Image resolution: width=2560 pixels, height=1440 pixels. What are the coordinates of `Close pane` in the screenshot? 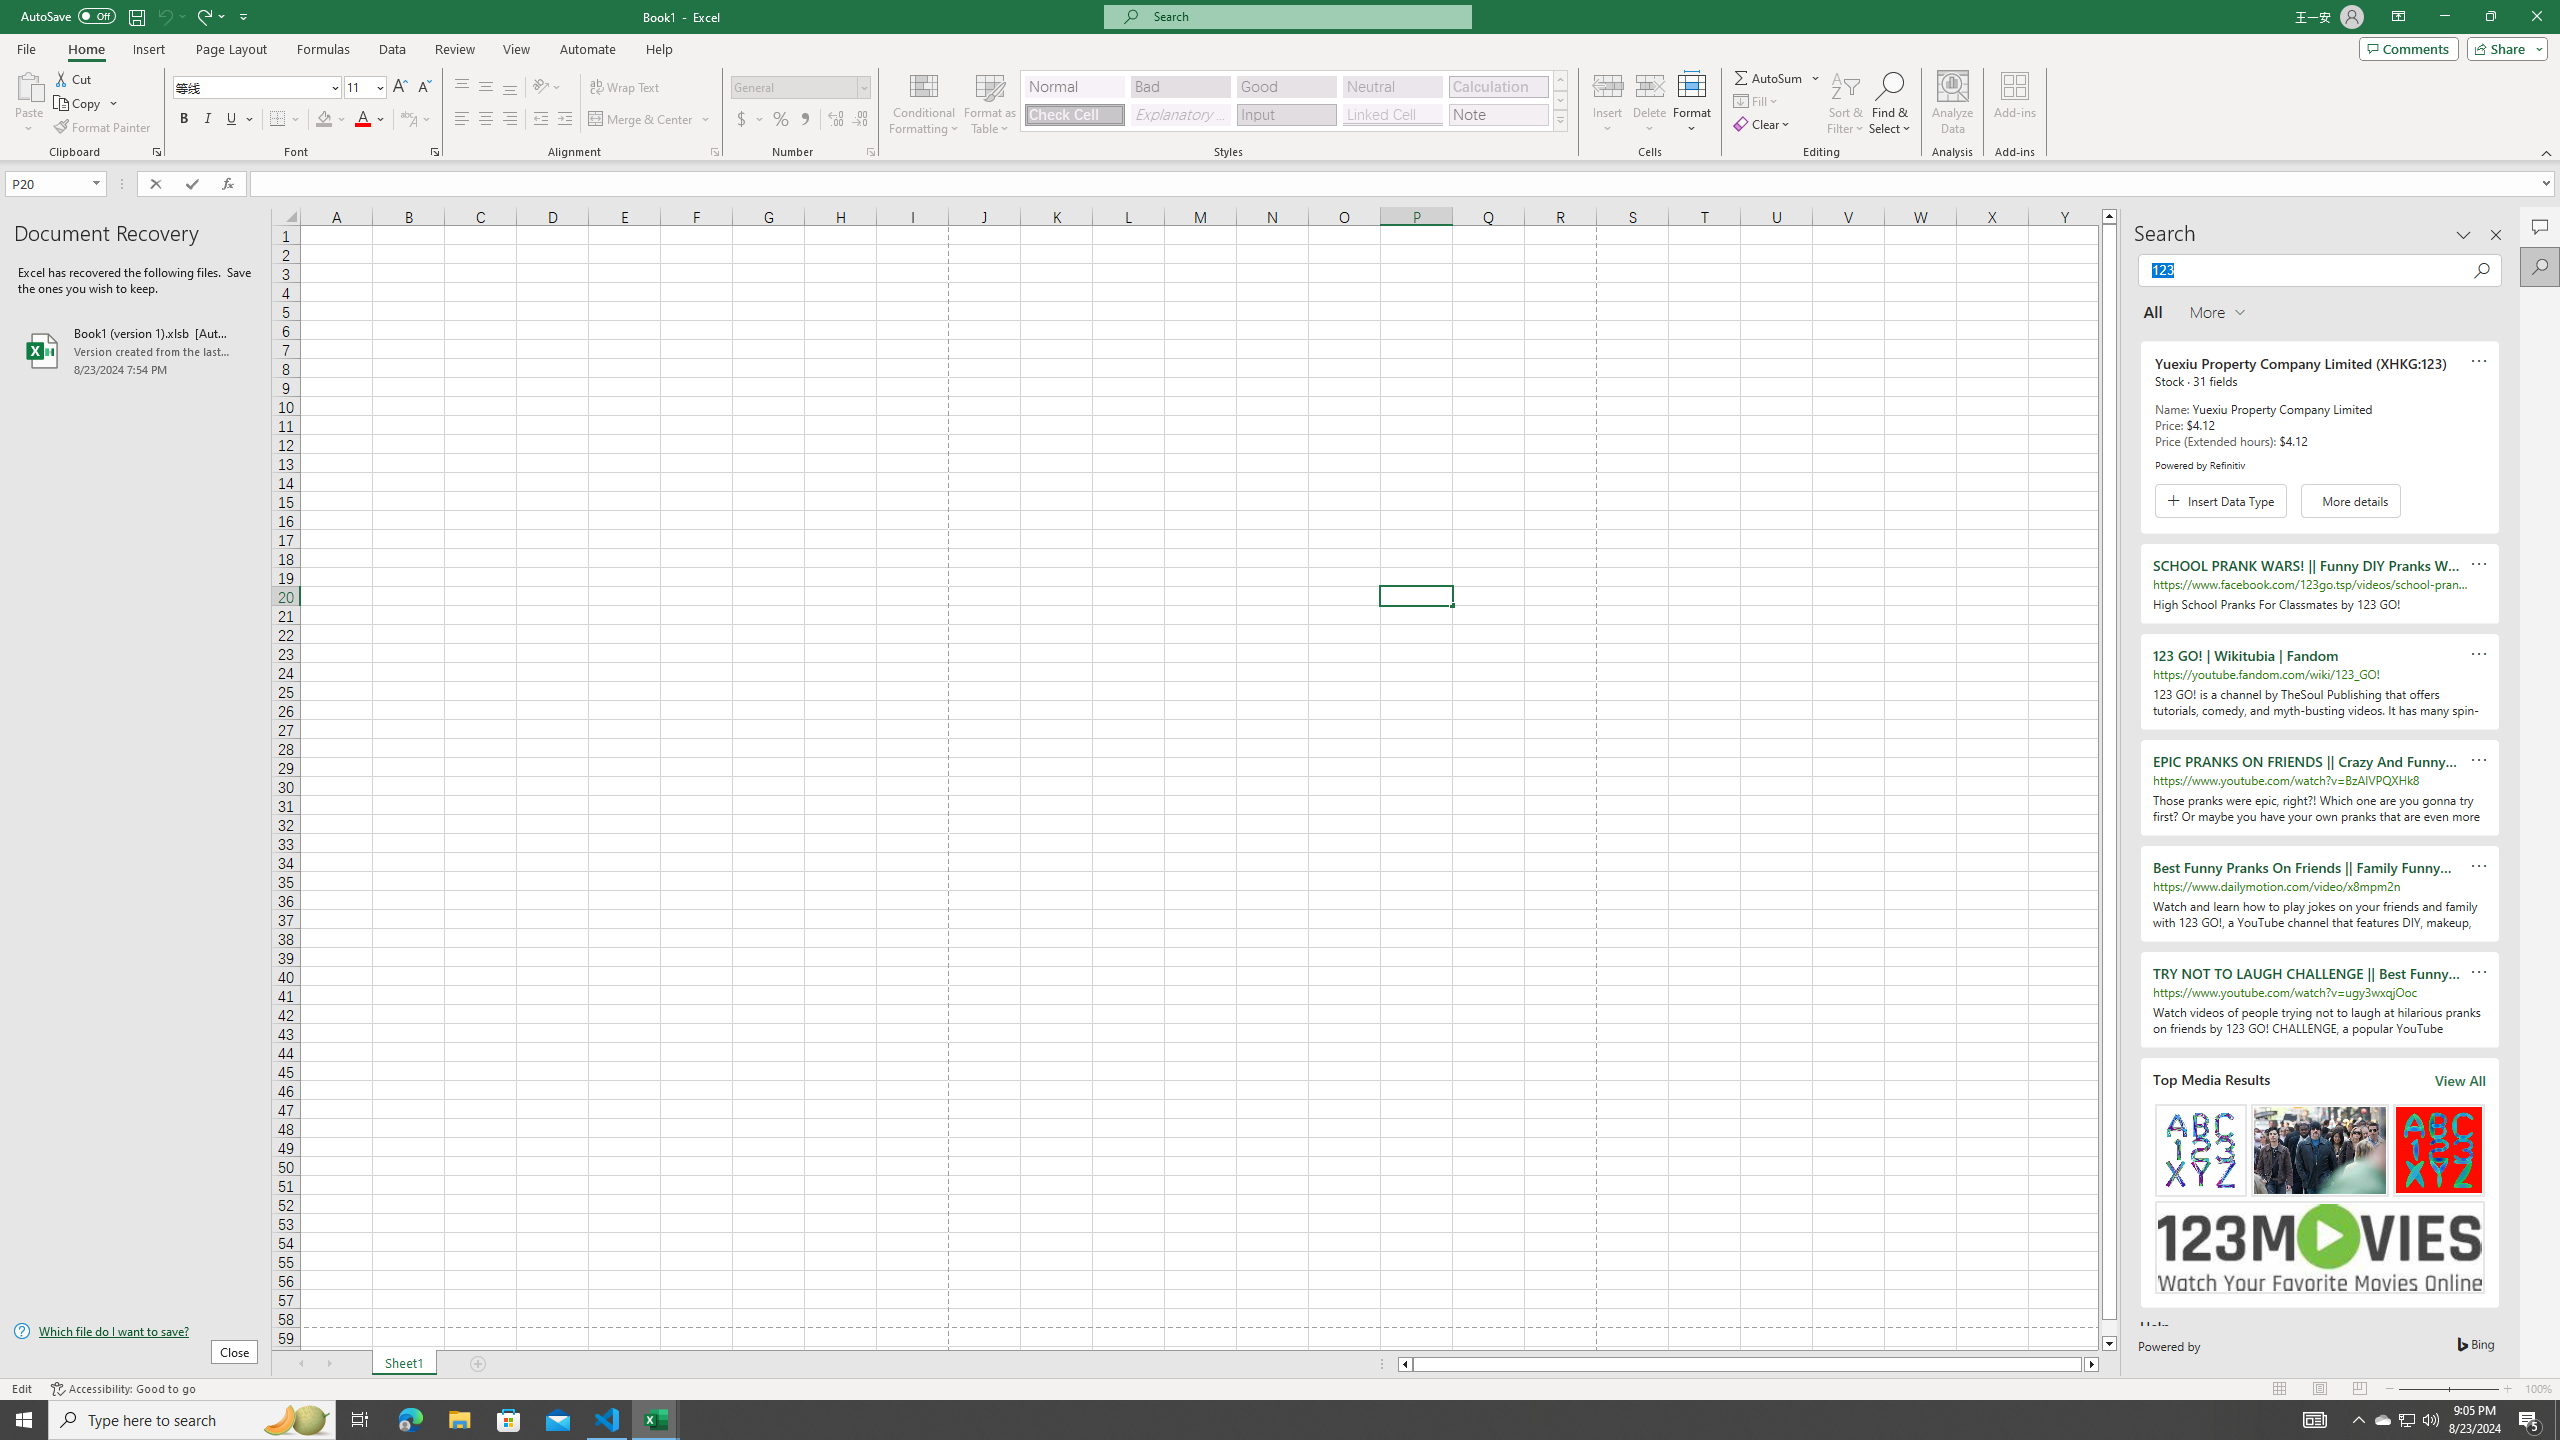 It's located at (2496, 235).